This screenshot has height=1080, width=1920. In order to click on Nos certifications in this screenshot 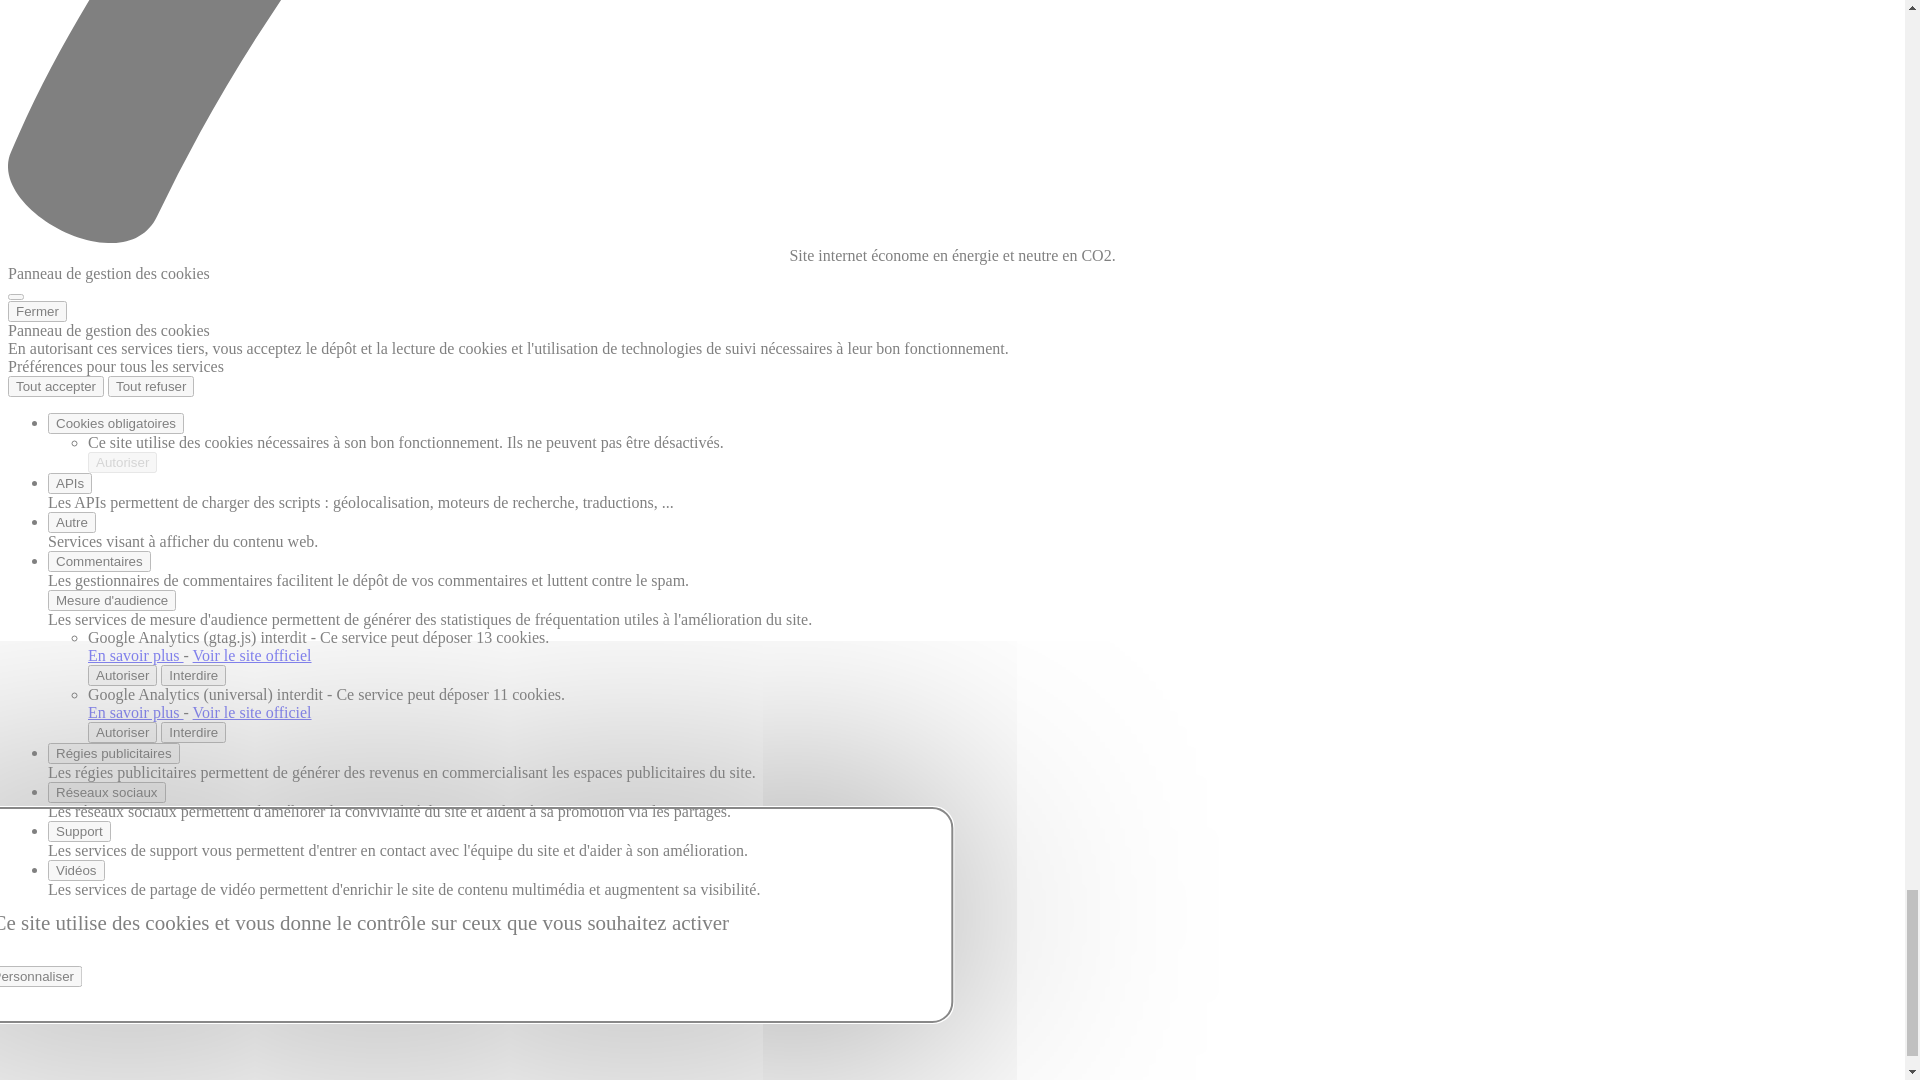, I will do `click(144, 556)`.